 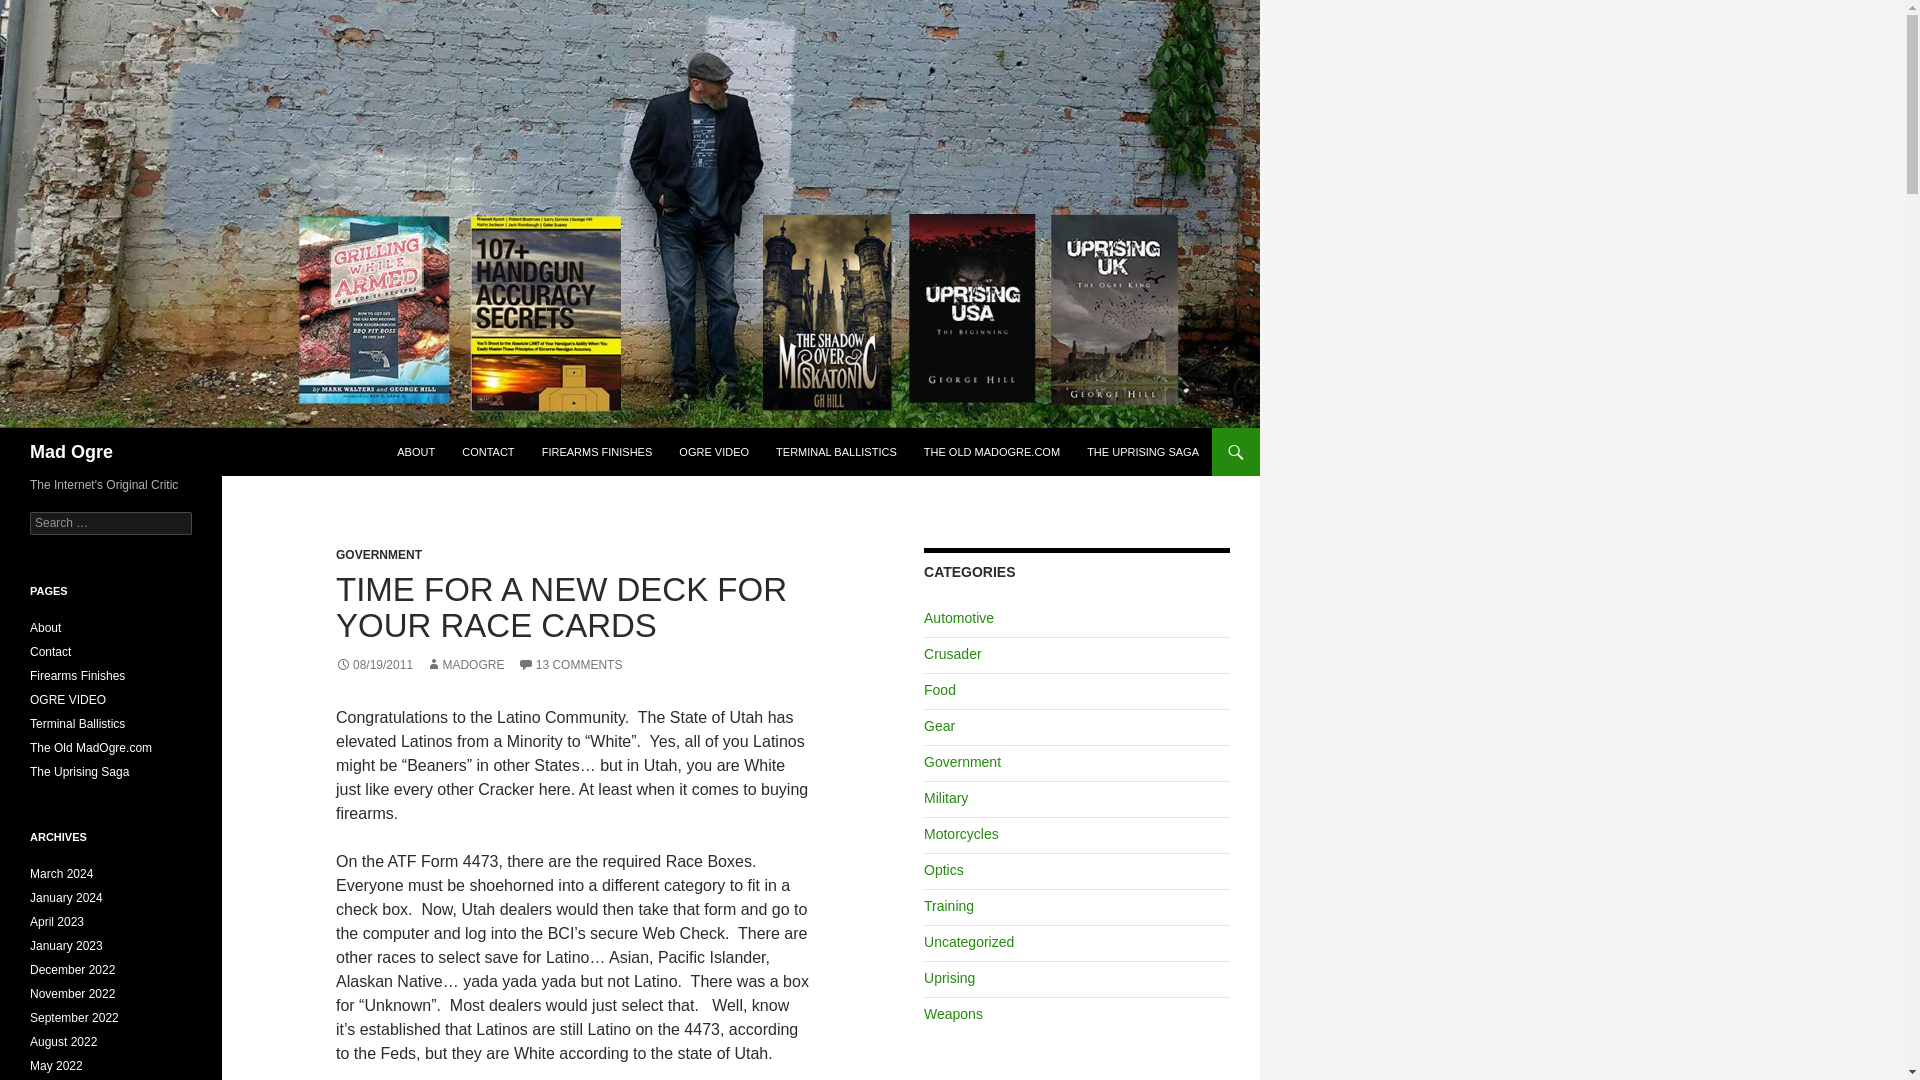 I want to click on 13 COMMENTS, so click(x=570, y=664).